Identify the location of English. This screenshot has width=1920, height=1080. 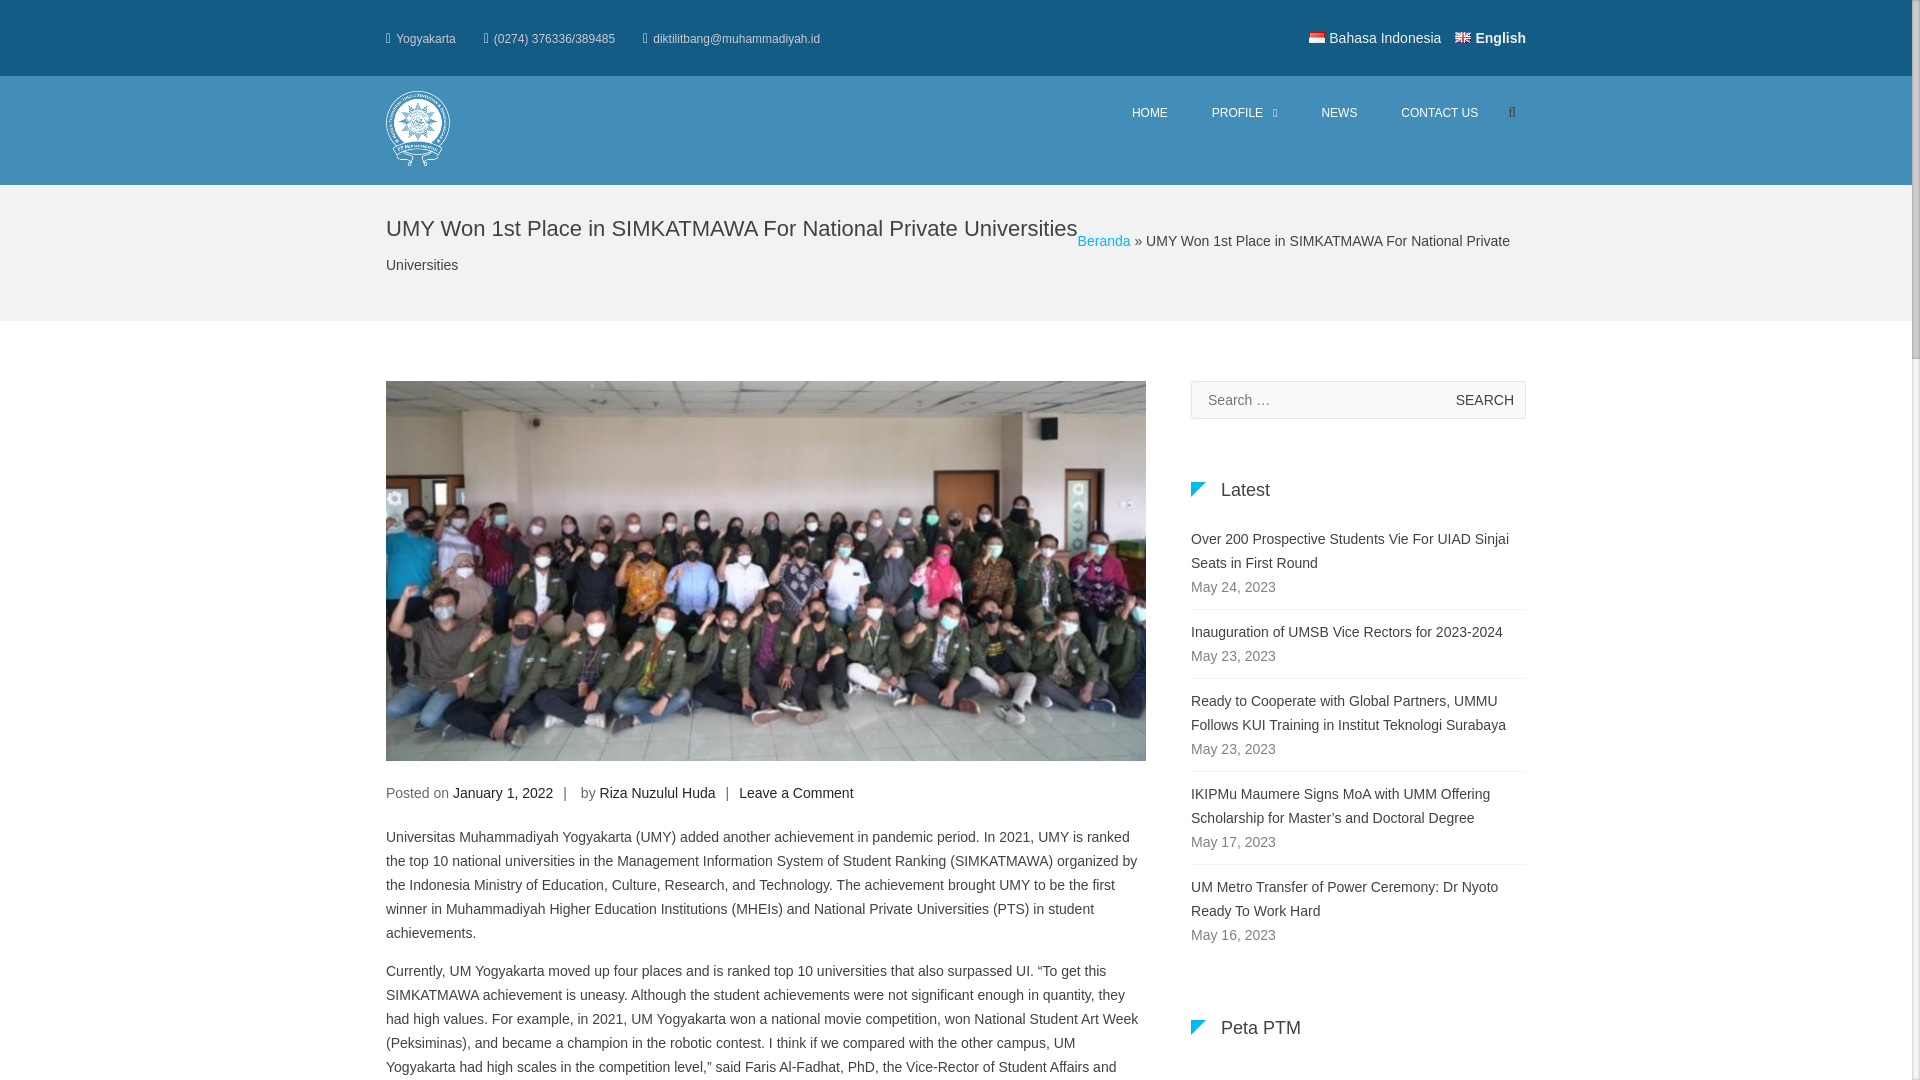
(1490, 38).